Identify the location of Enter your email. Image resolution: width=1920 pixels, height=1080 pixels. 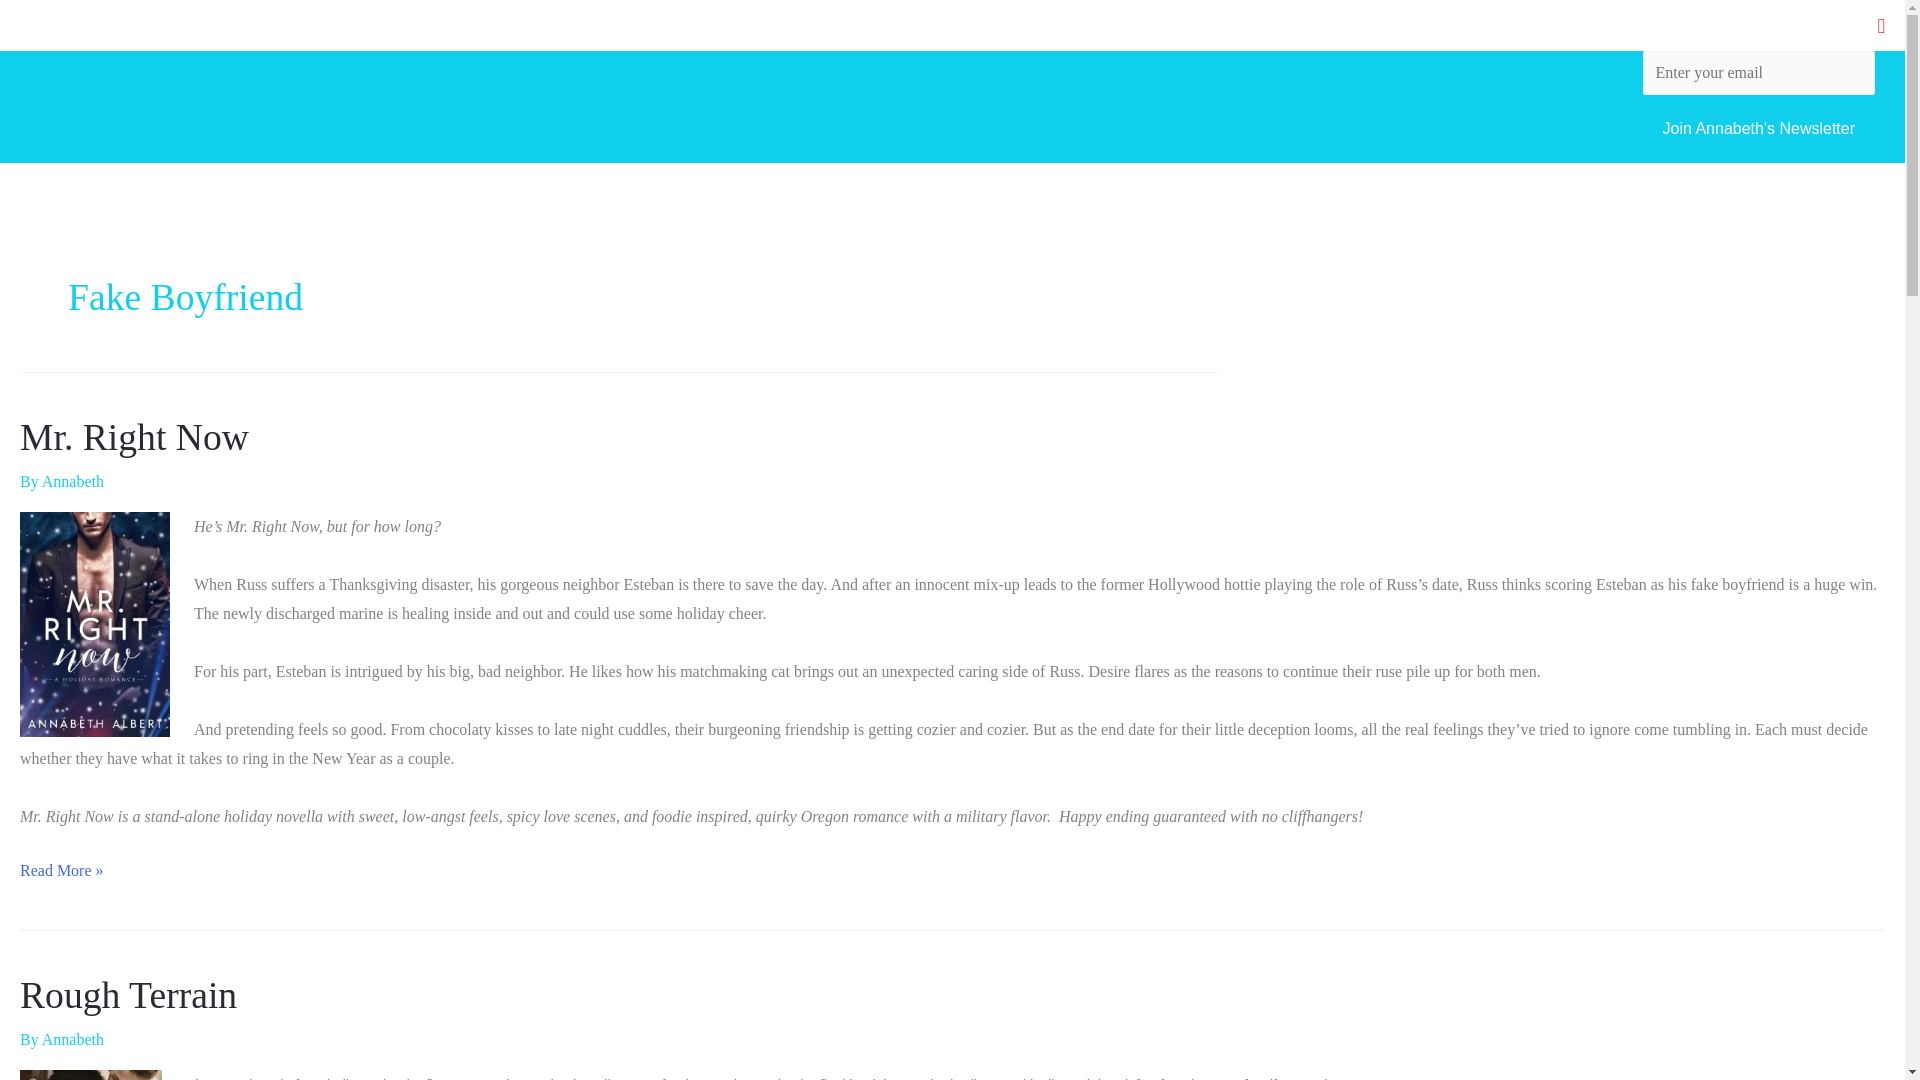
(1758, 72).